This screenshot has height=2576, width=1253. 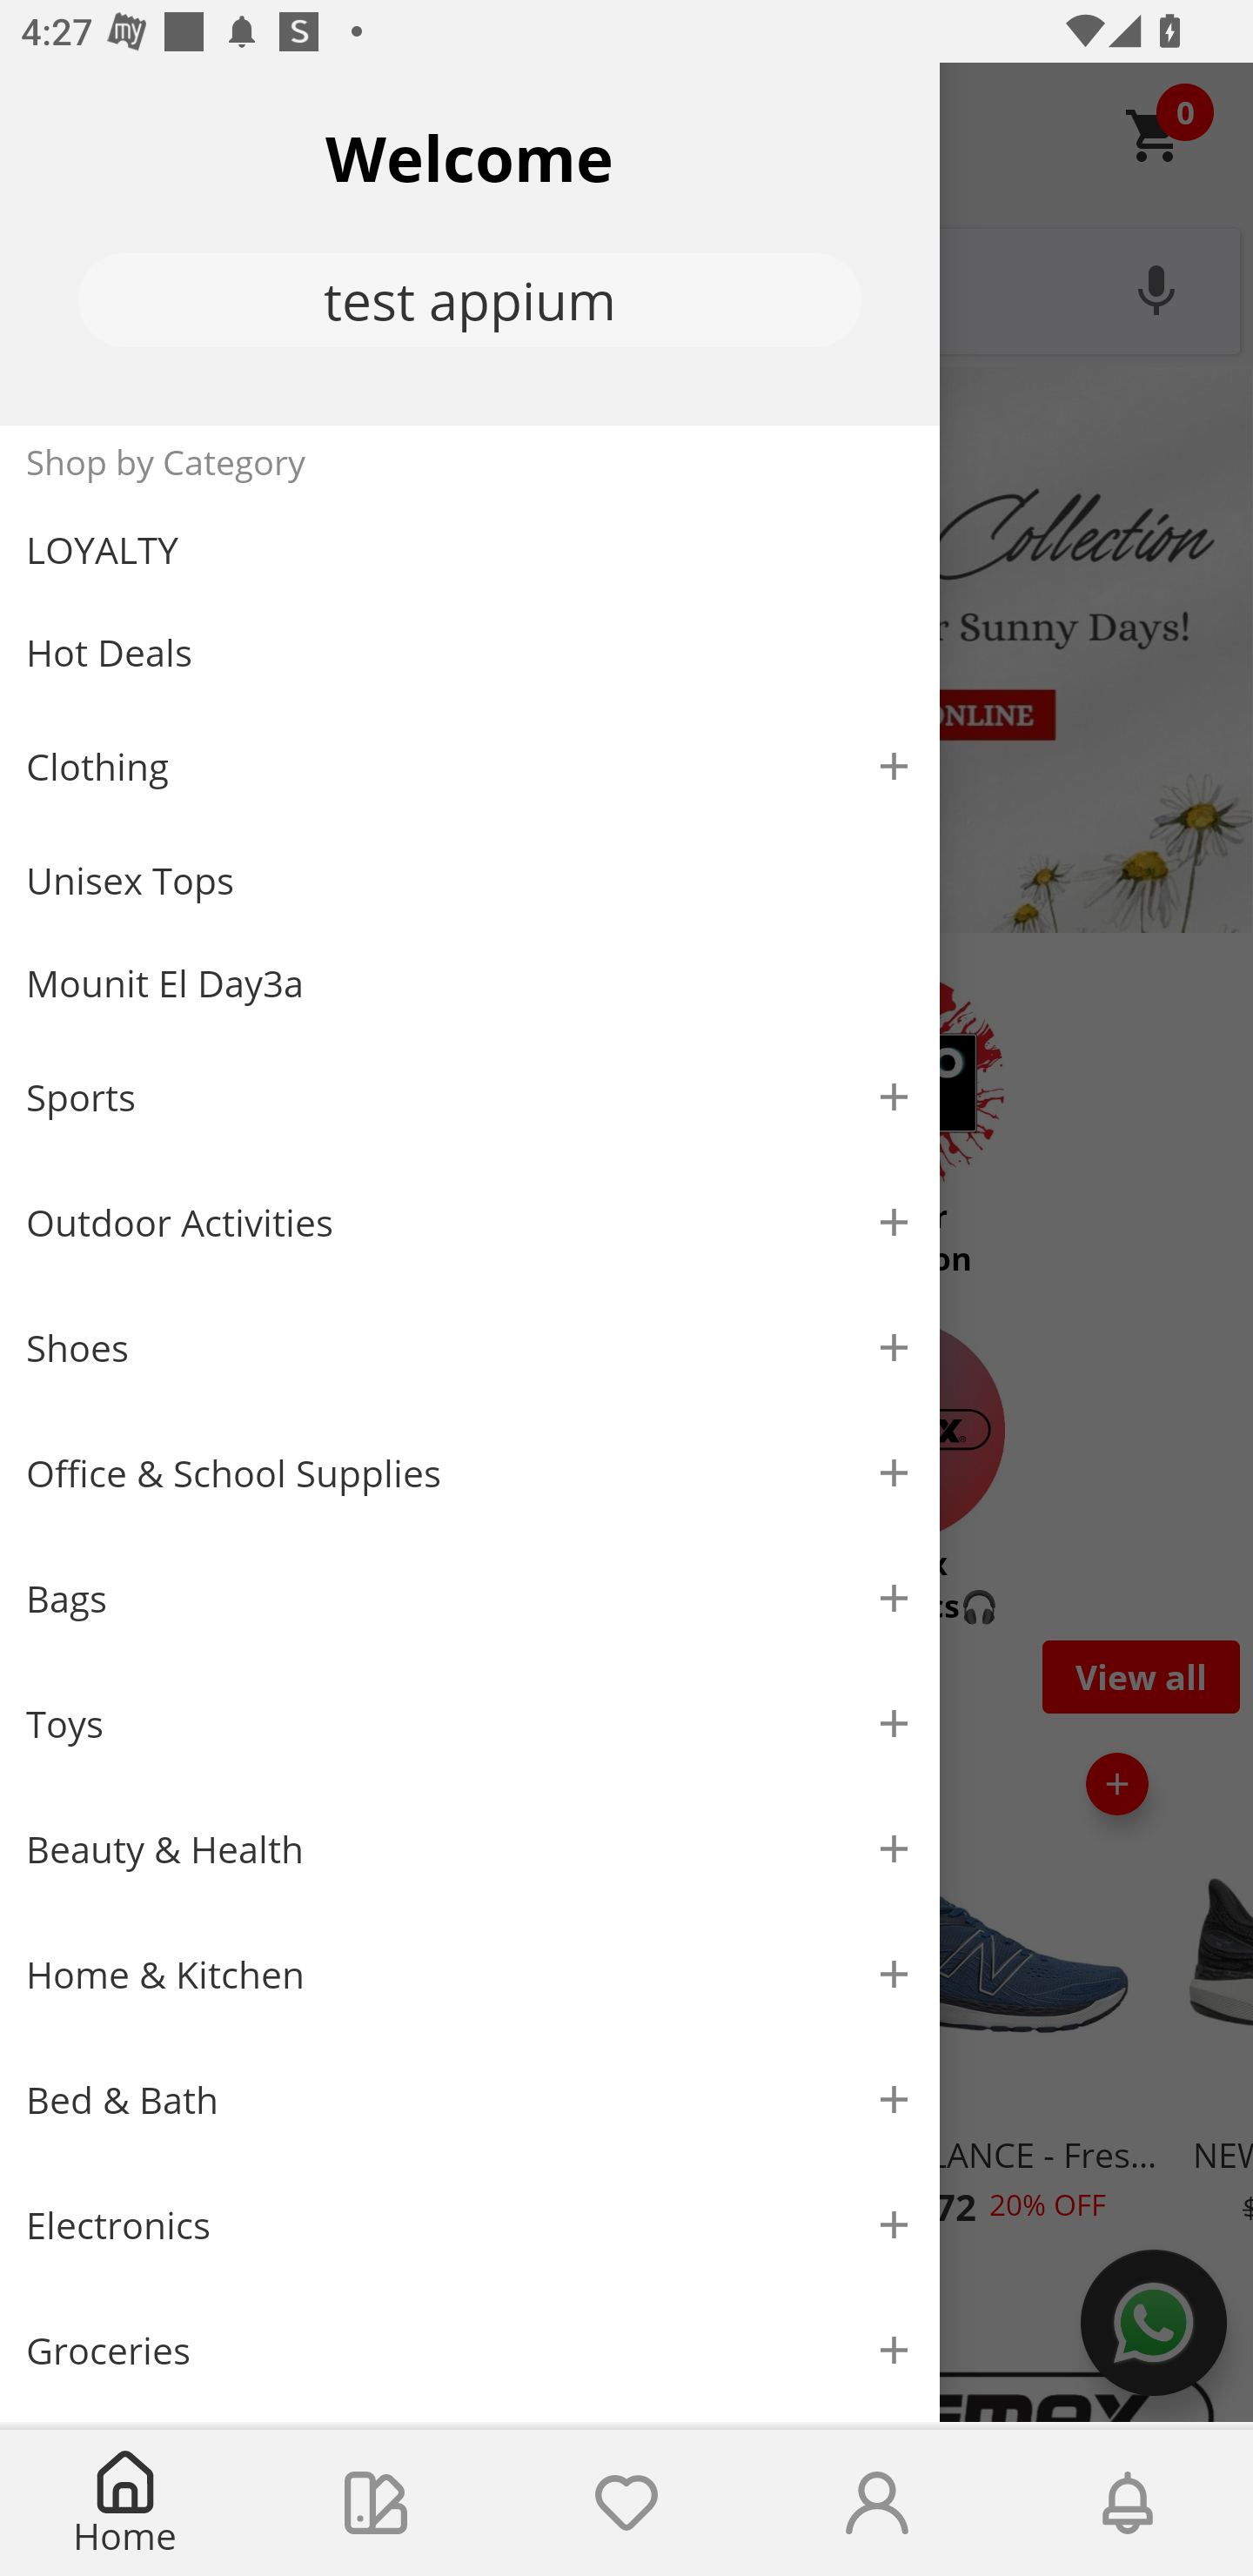 I want to click on Hot Deals, so click(x=470, y=651).